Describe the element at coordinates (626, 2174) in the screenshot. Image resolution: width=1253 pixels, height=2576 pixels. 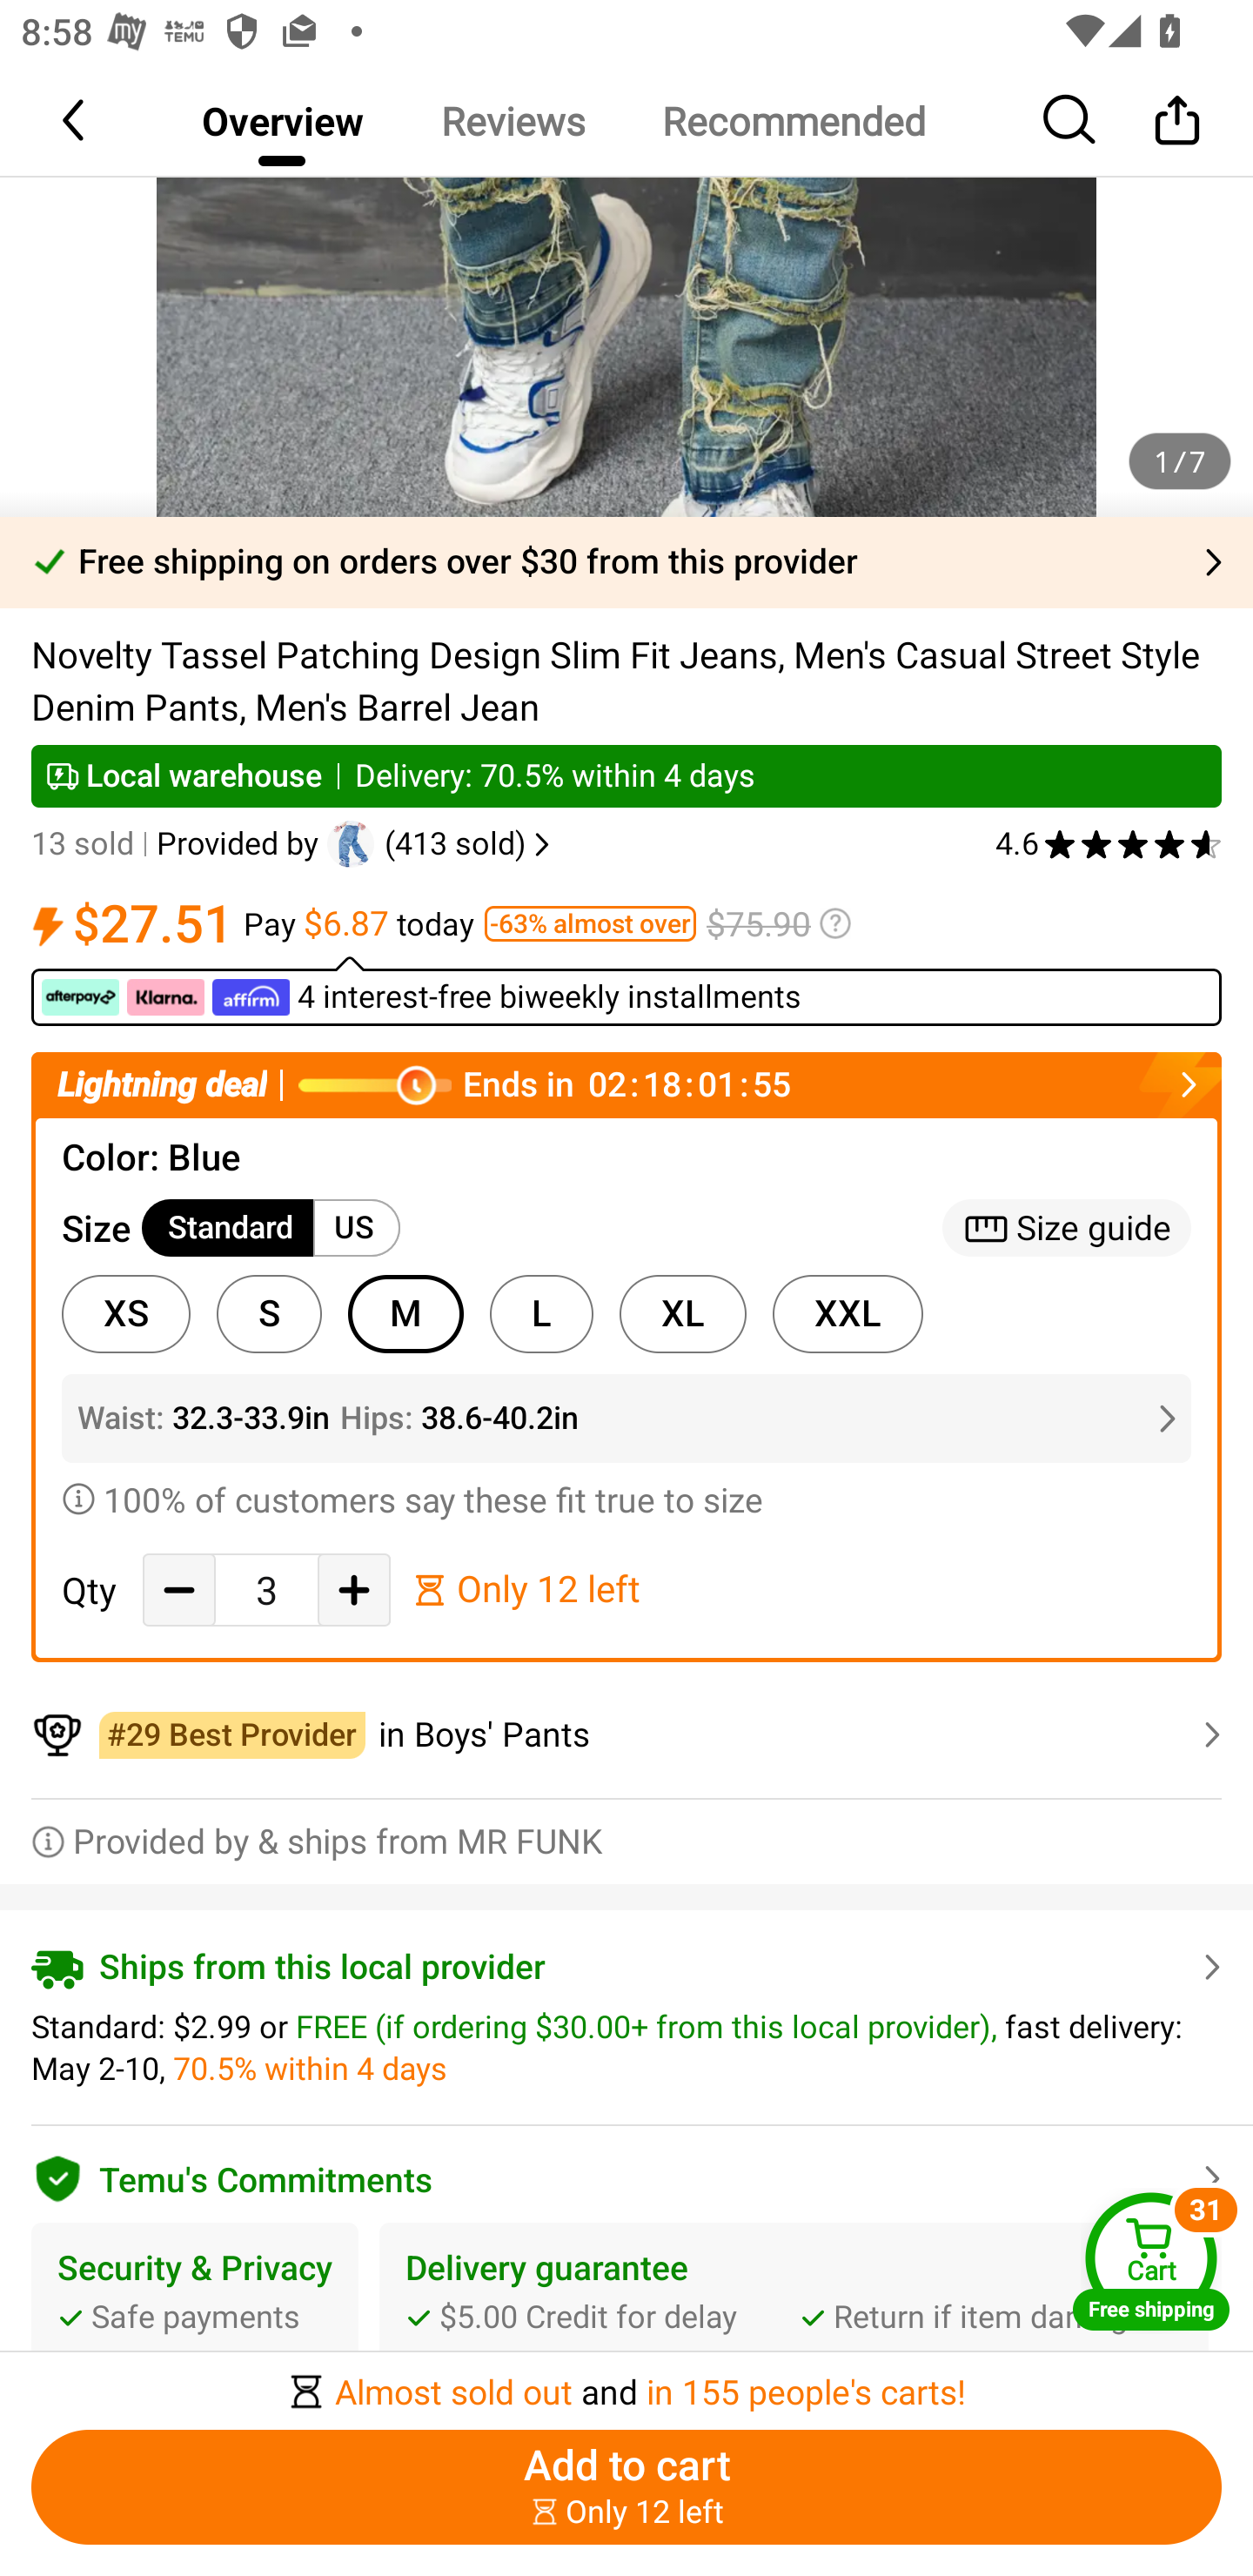
I see `Temu's Commitments` at that location.